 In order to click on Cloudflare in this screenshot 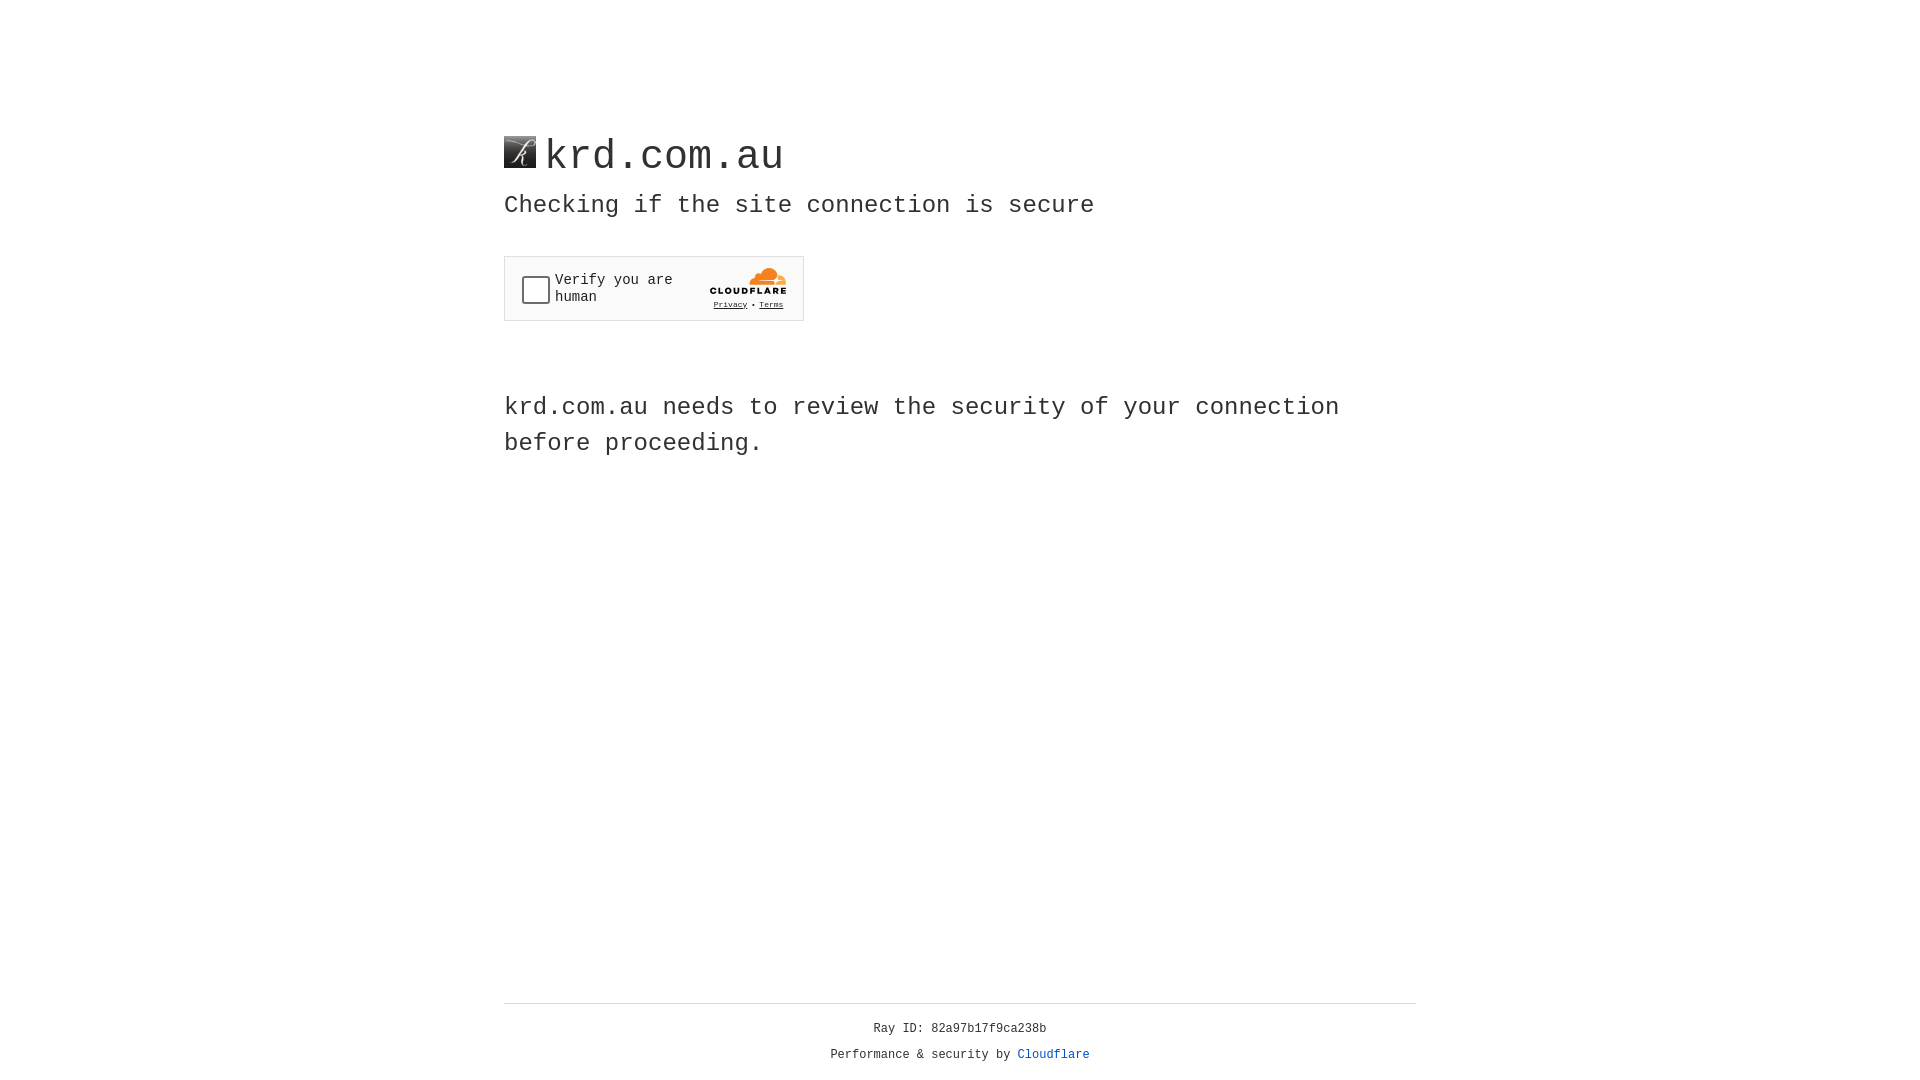, I will do `click(1054, 1055)`.